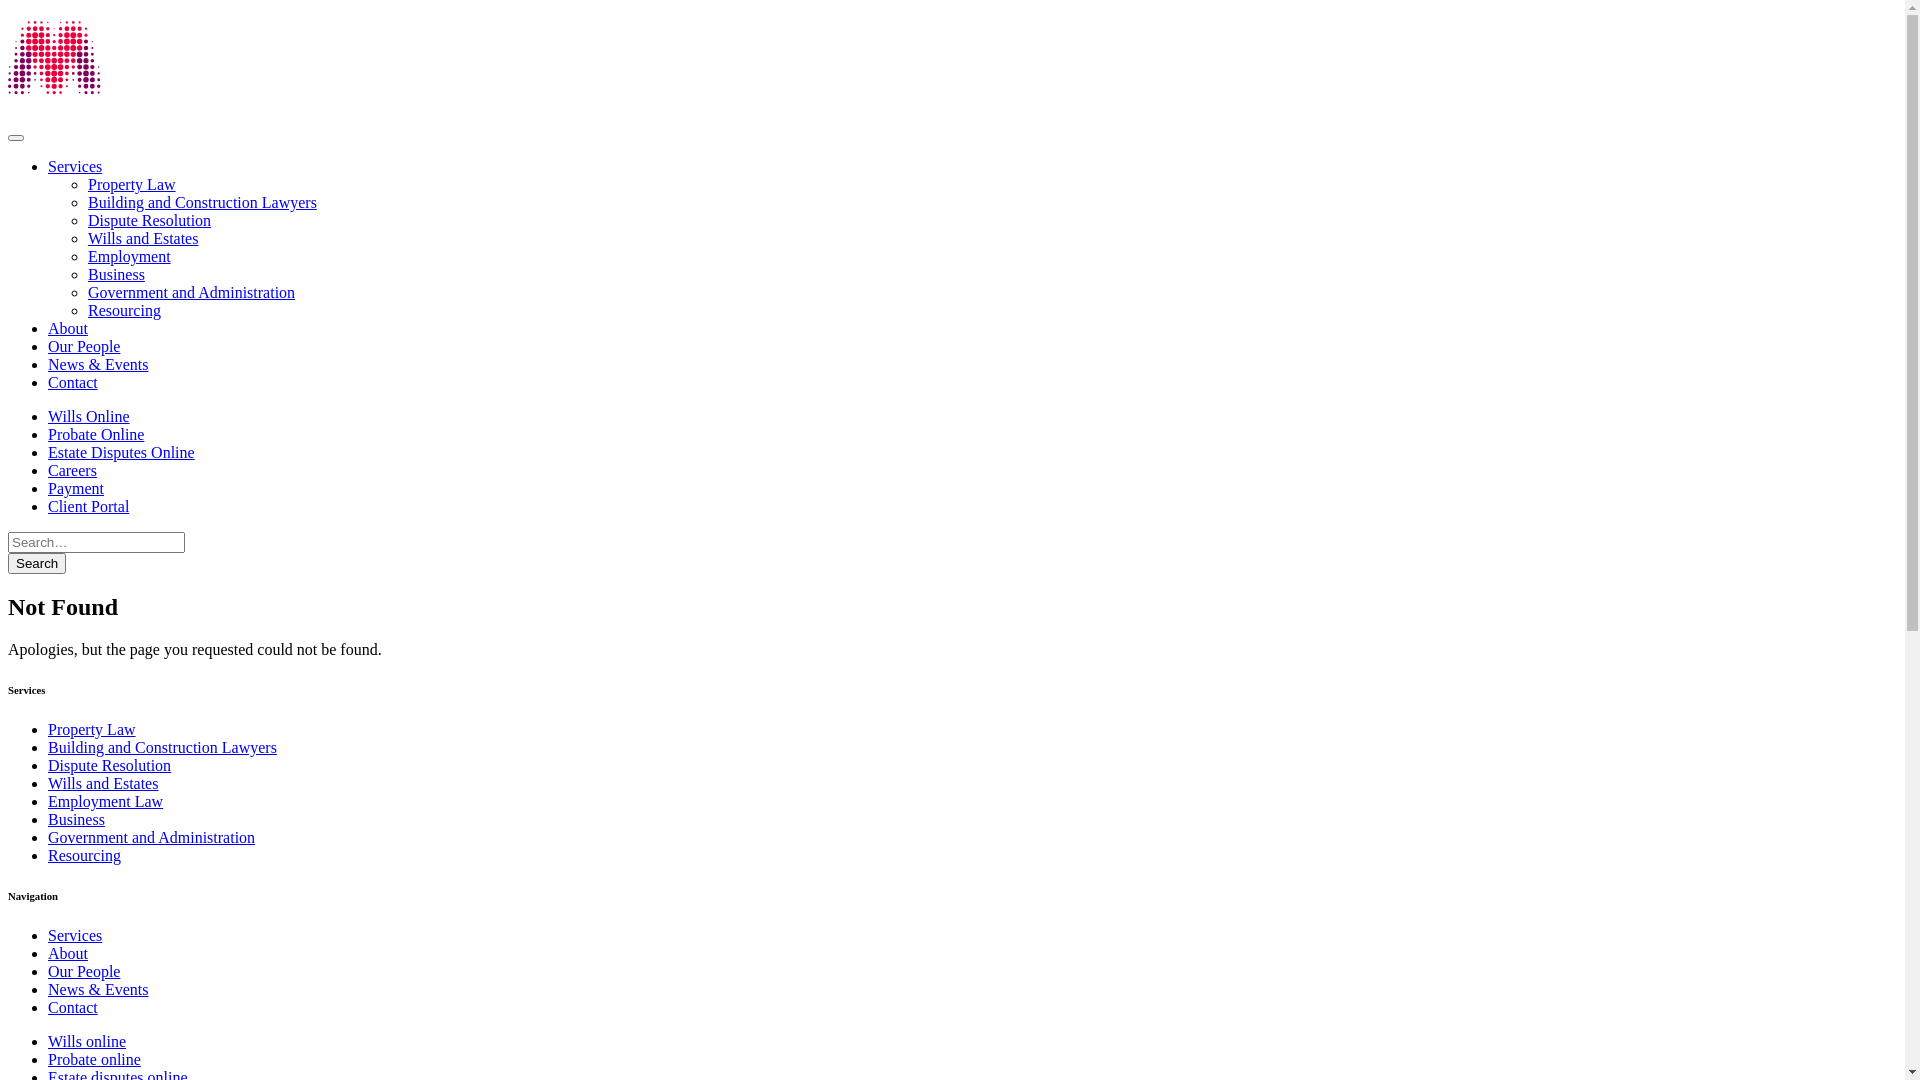 The width and height of the screenshot is (1920, 1080). Describe the element at coordinates (92, 730) in the screenshot. I see `Property Law` at that location.